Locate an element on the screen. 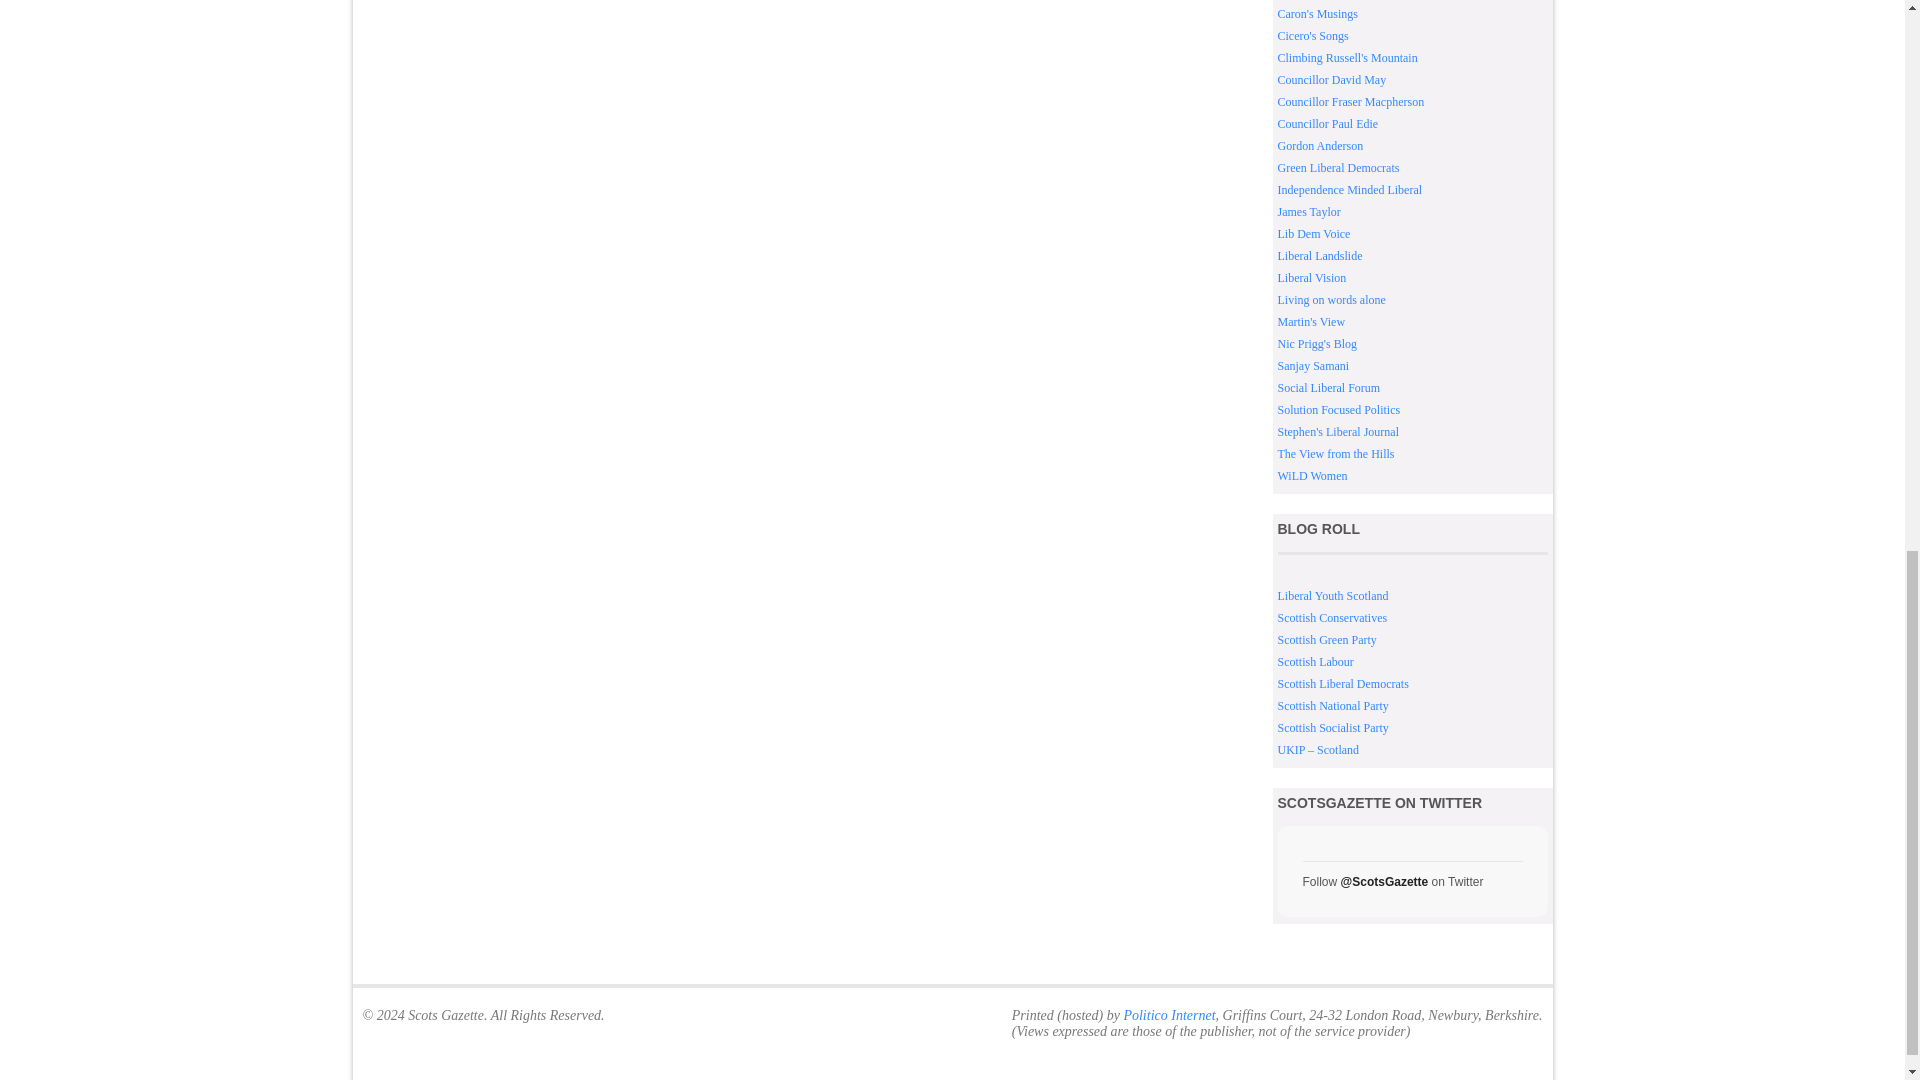  Councillor David May is located at coordinates (1332, 80).